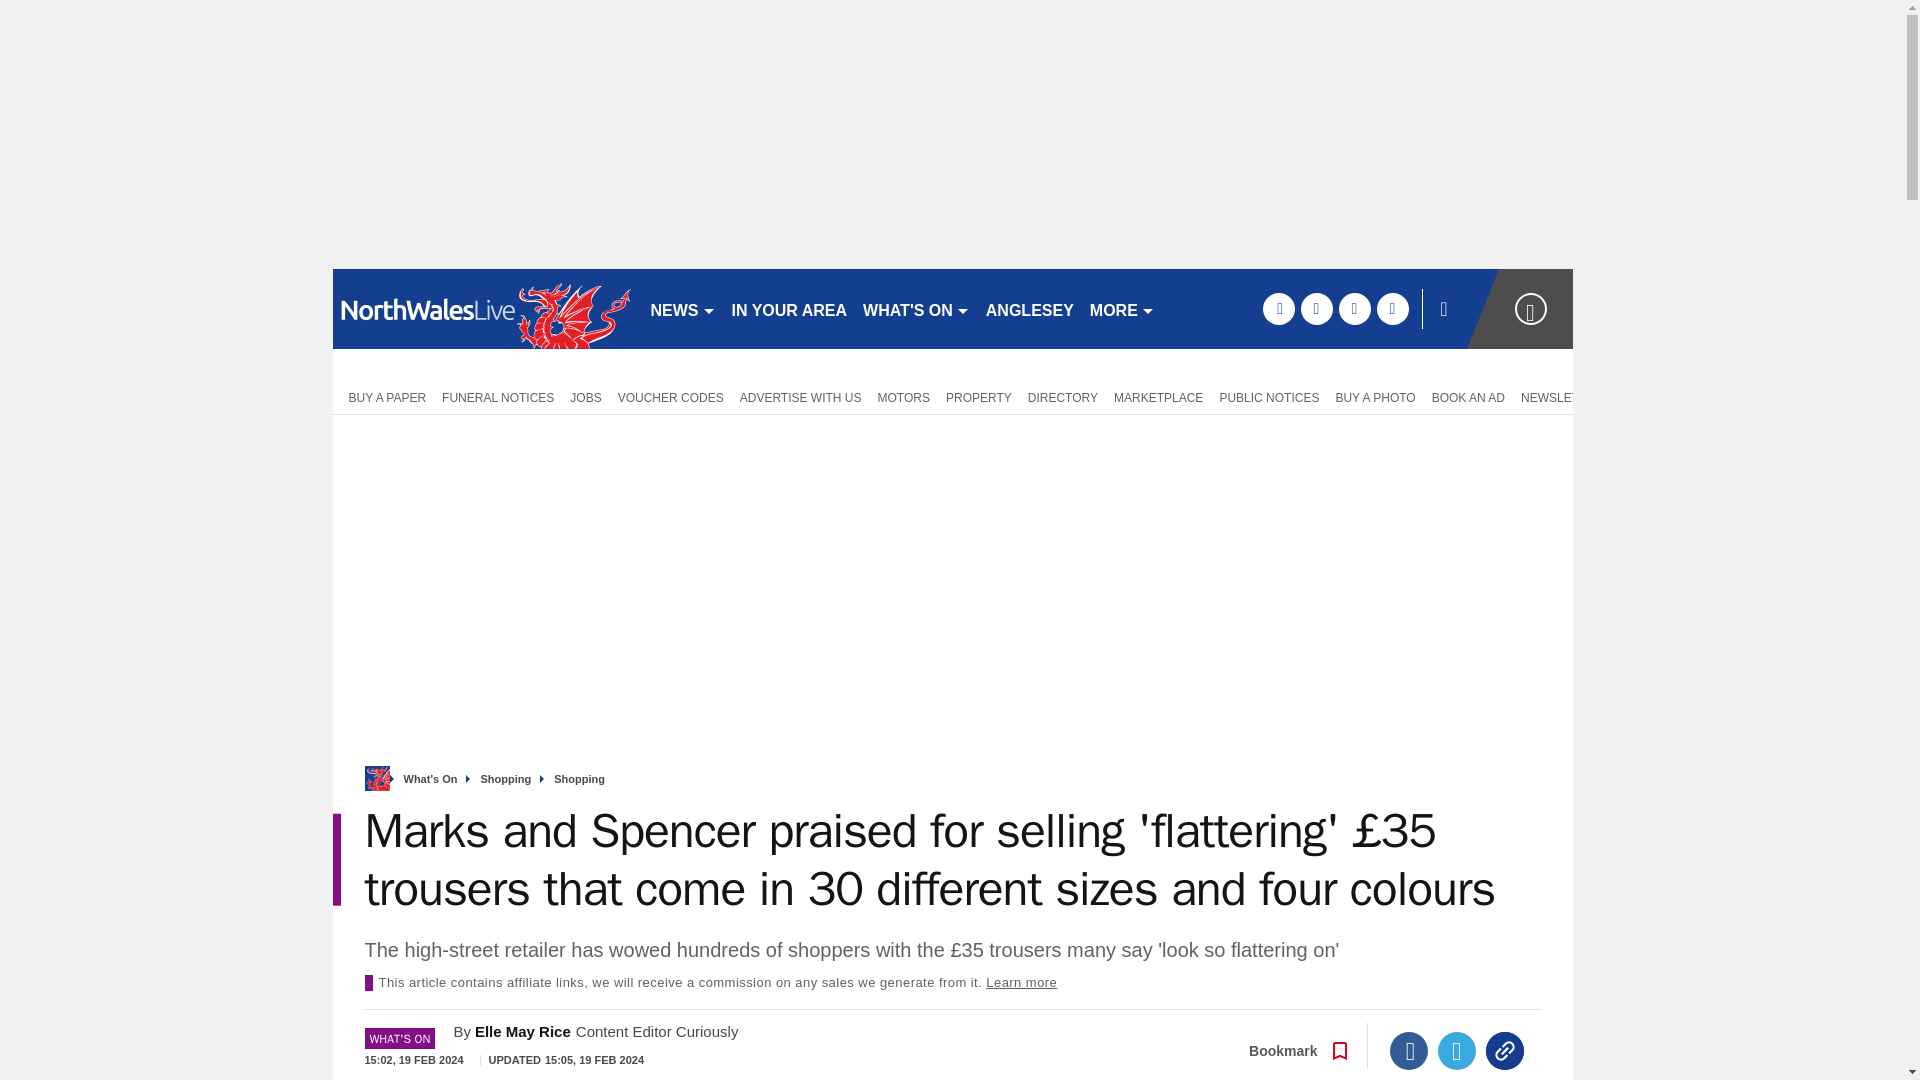 This screenshot has width=1920, height=1080. What do you see at coordinates (800, 396) in the screenshot?
I see `ADVERTISE WITH US` at bounding box center [800, 396].